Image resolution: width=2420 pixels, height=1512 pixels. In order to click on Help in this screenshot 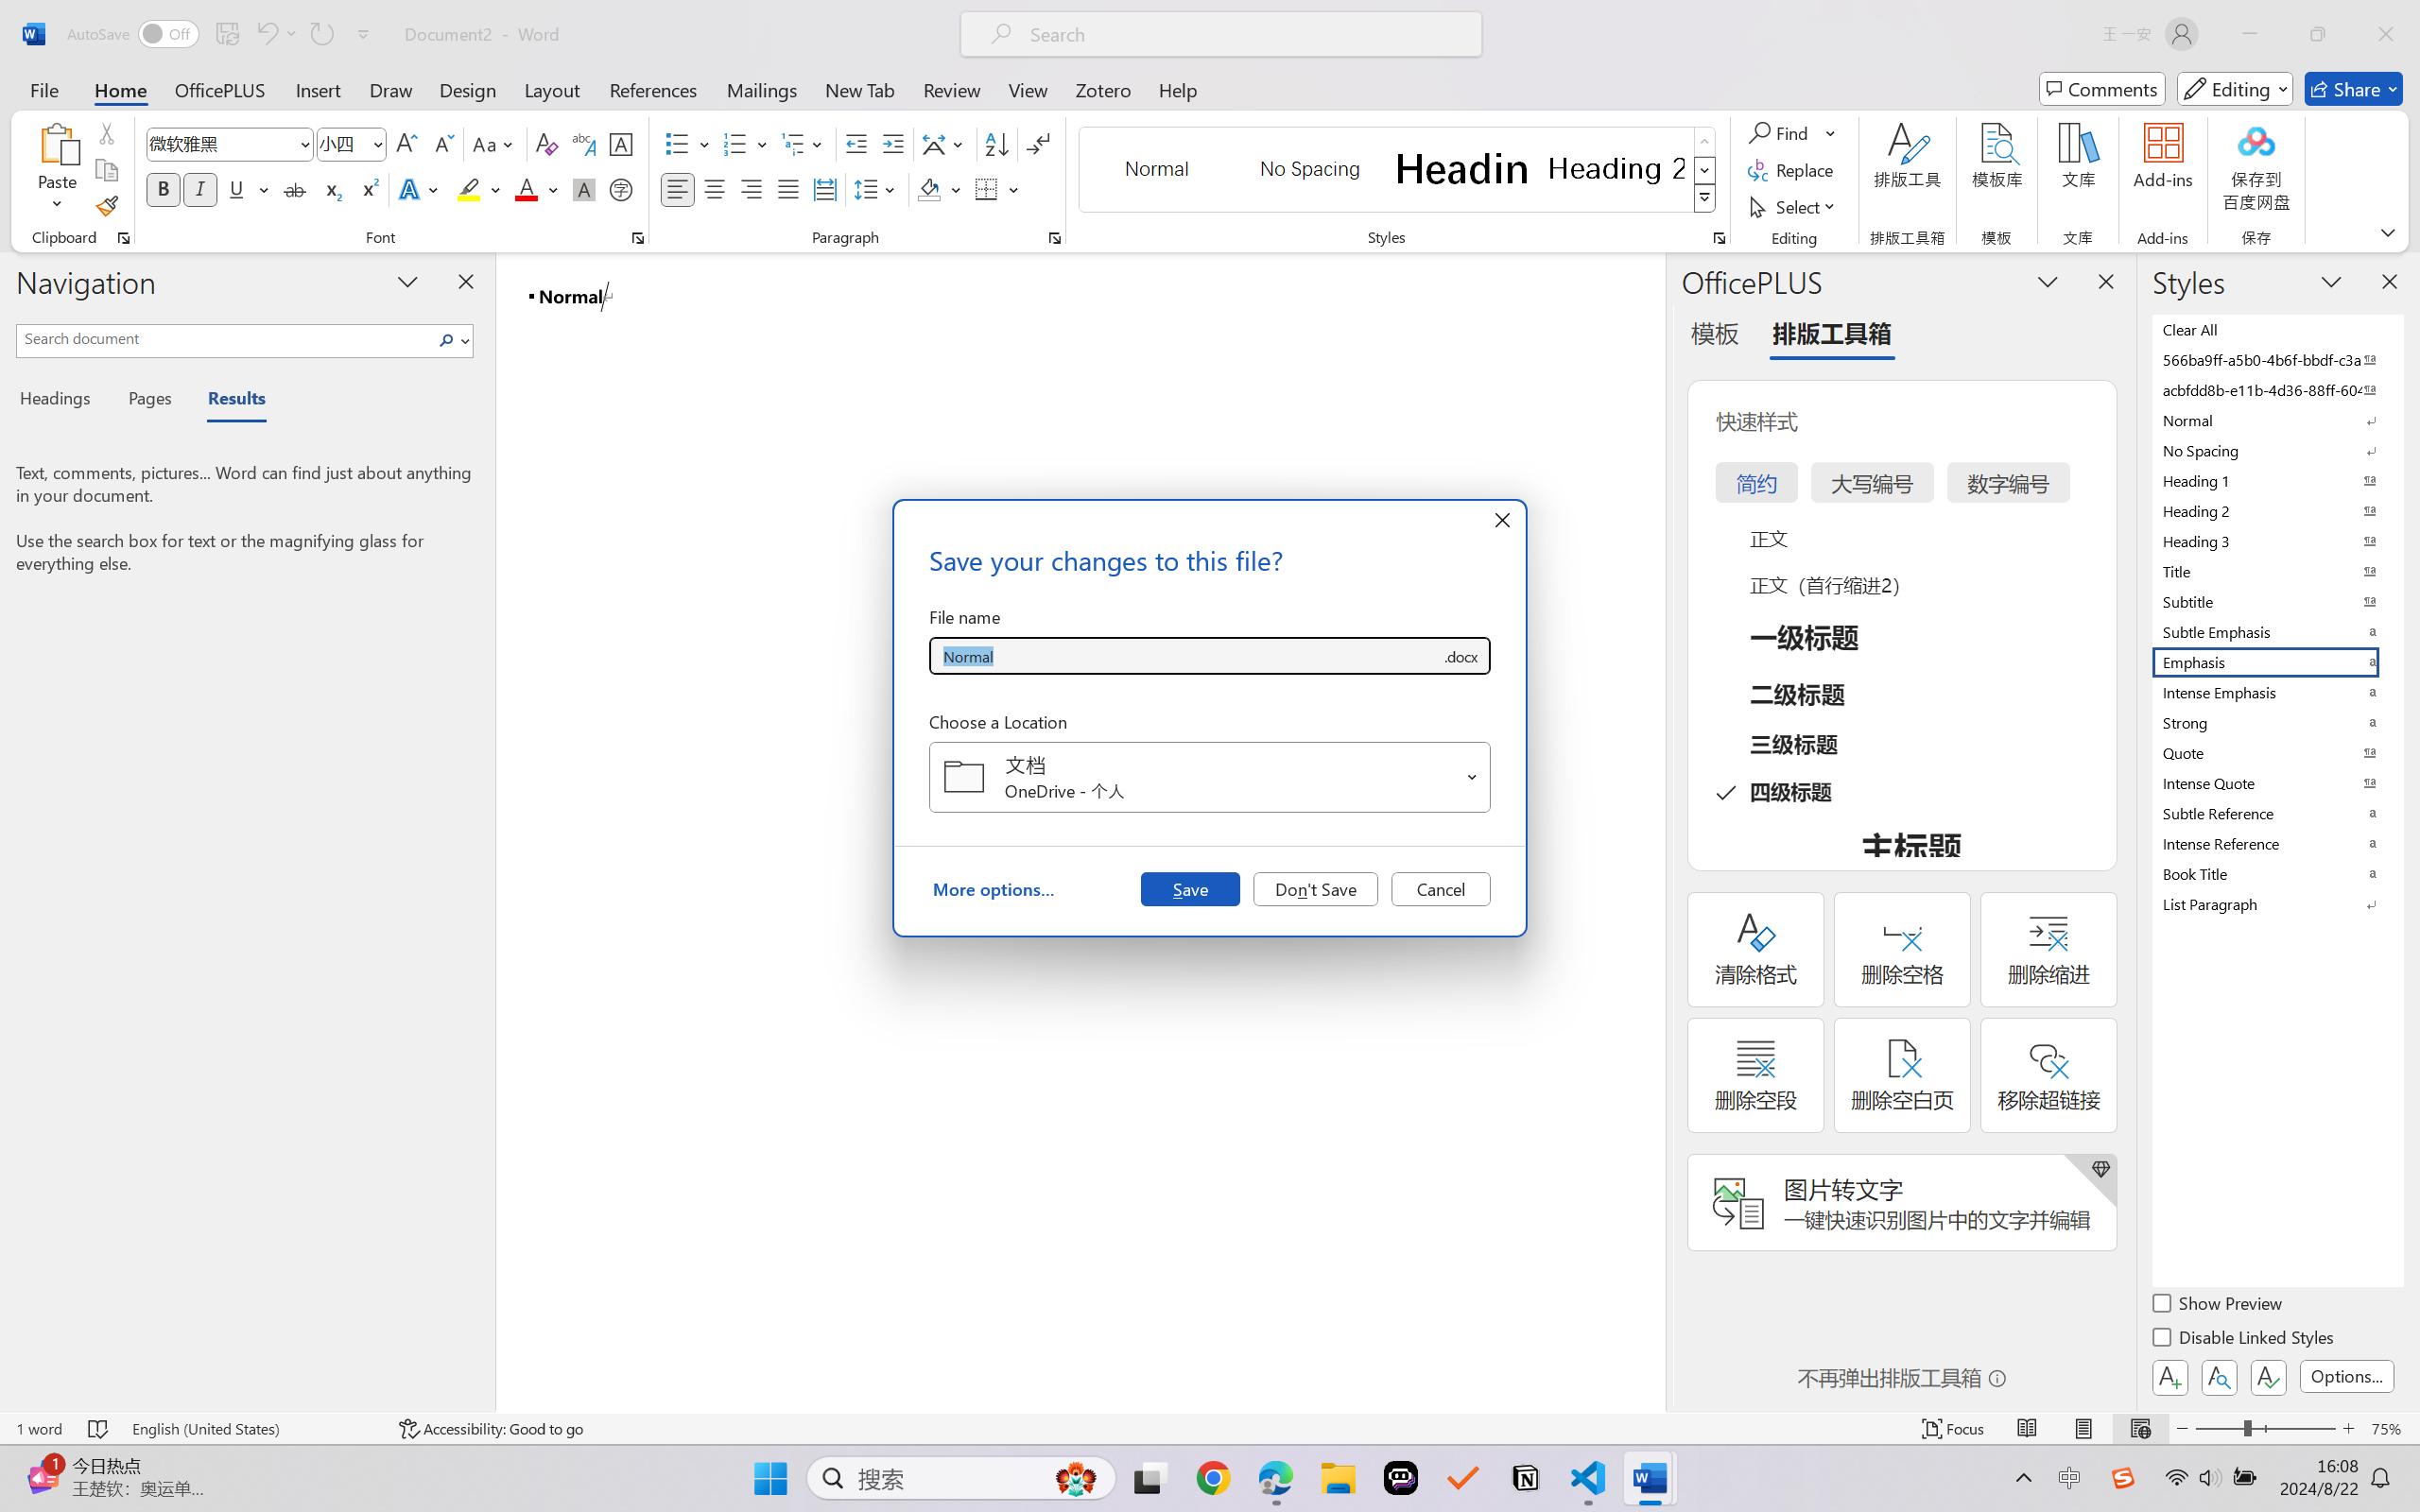, I will do `click(1177, 89)`.